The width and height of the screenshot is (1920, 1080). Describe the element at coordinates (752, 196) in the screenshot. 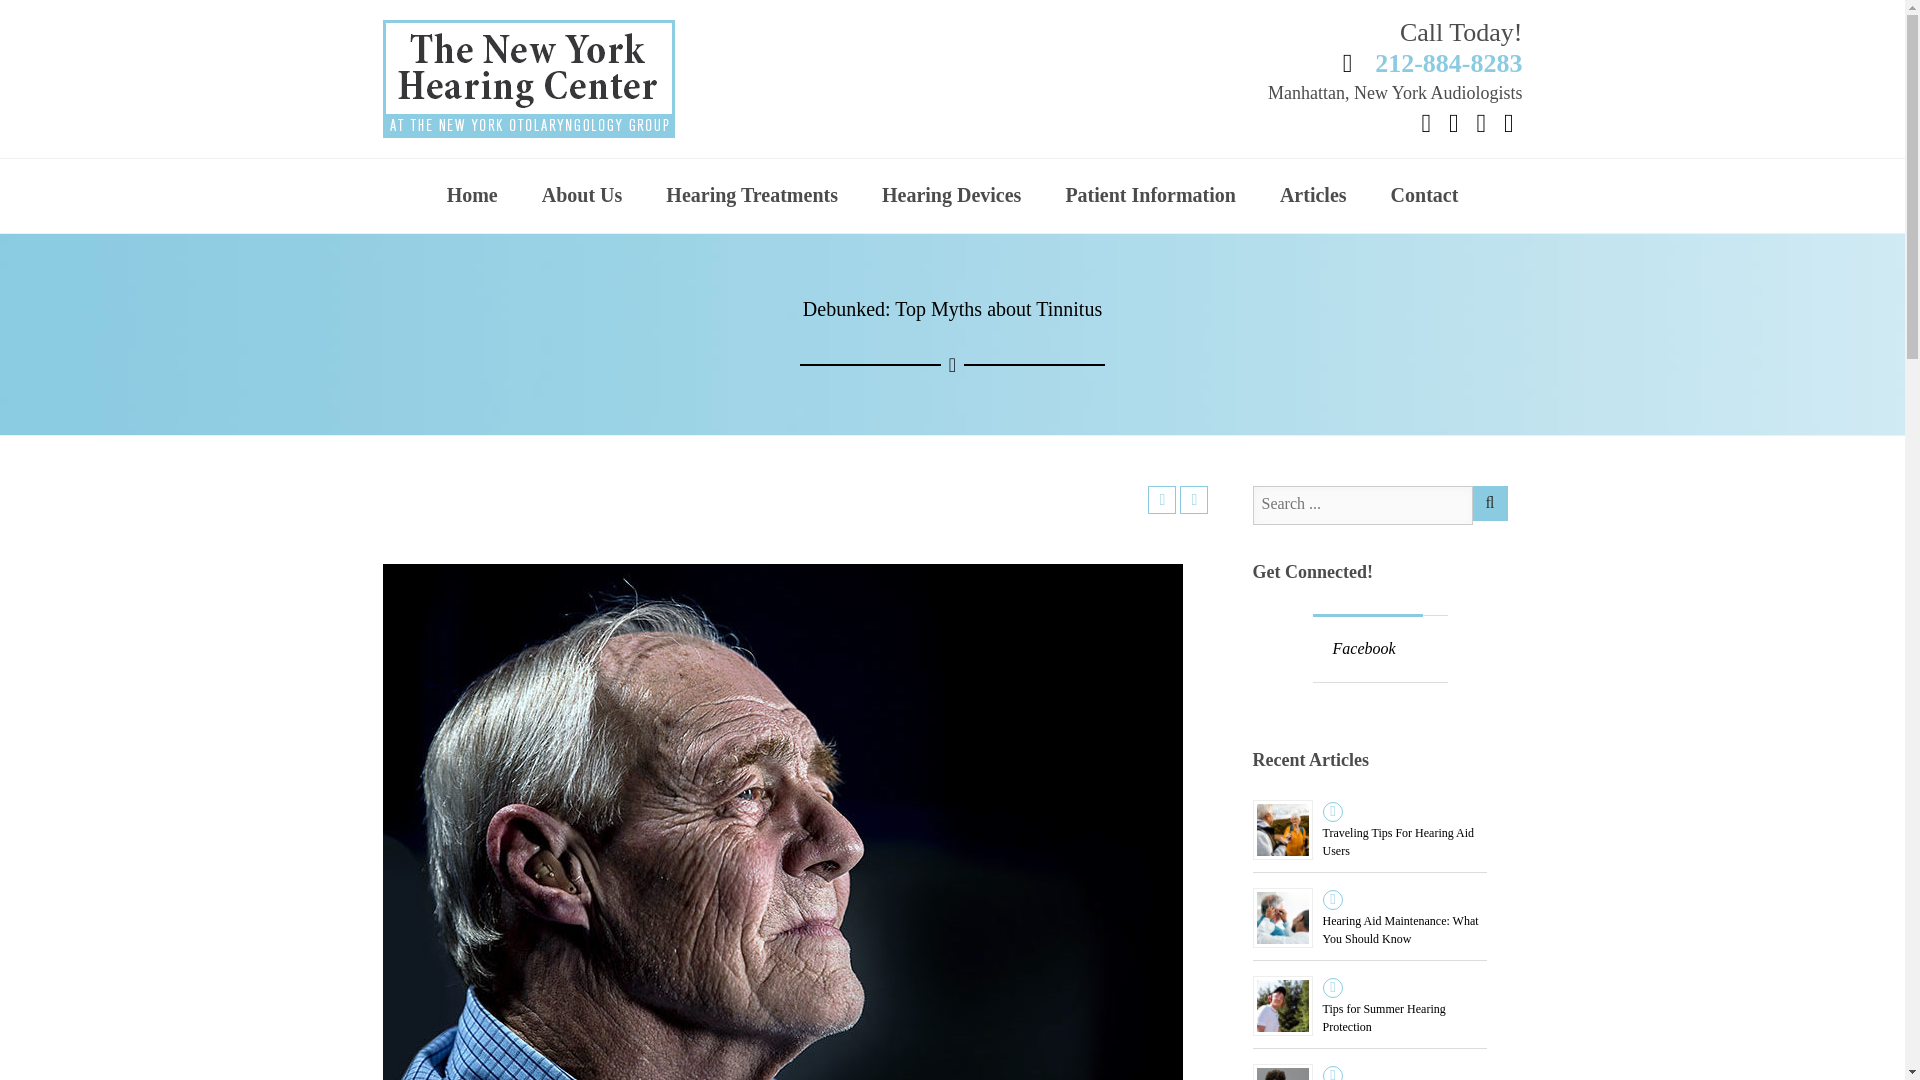

I see `Hearing Treatments` at that location.